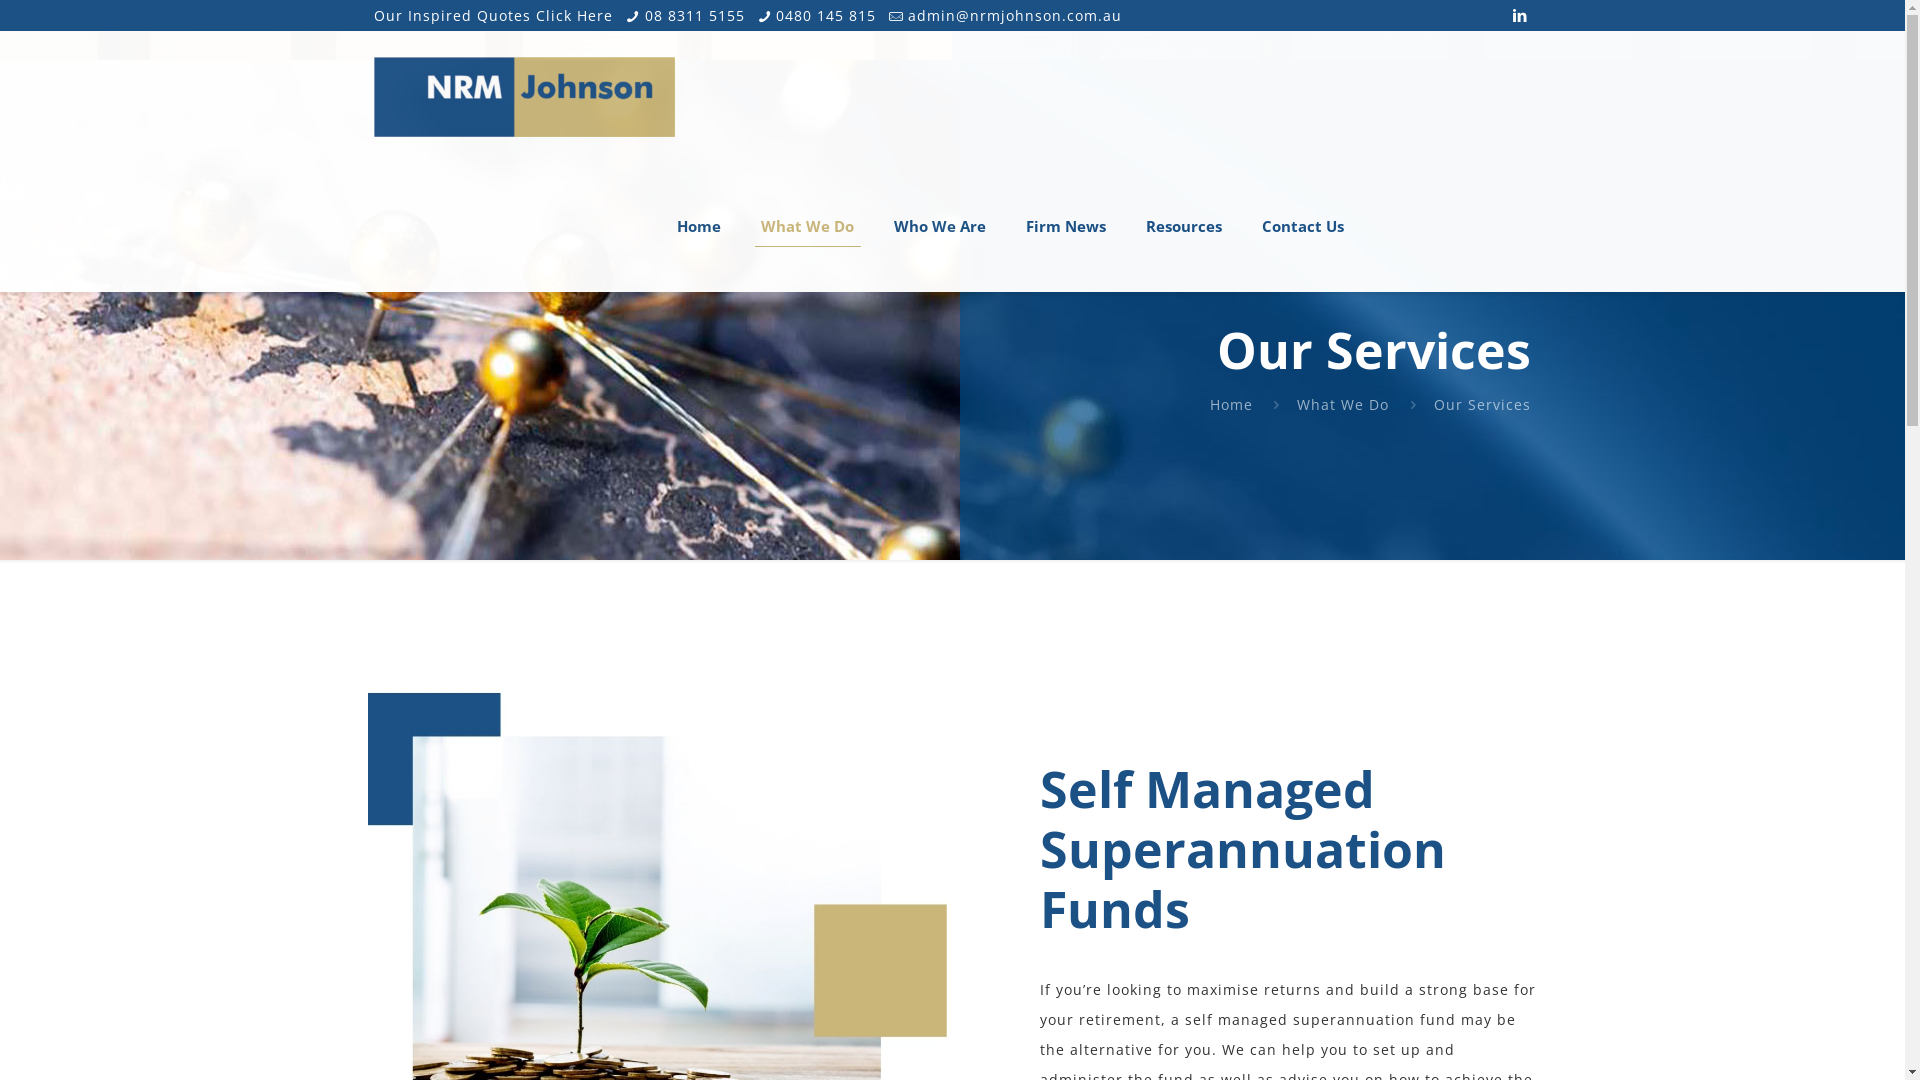 Image resolution: width=1920 pixels, height=1080 pixels. Describe the element at coordinates (1066, 226) in the screenshot. I see `Firm News` at that location.